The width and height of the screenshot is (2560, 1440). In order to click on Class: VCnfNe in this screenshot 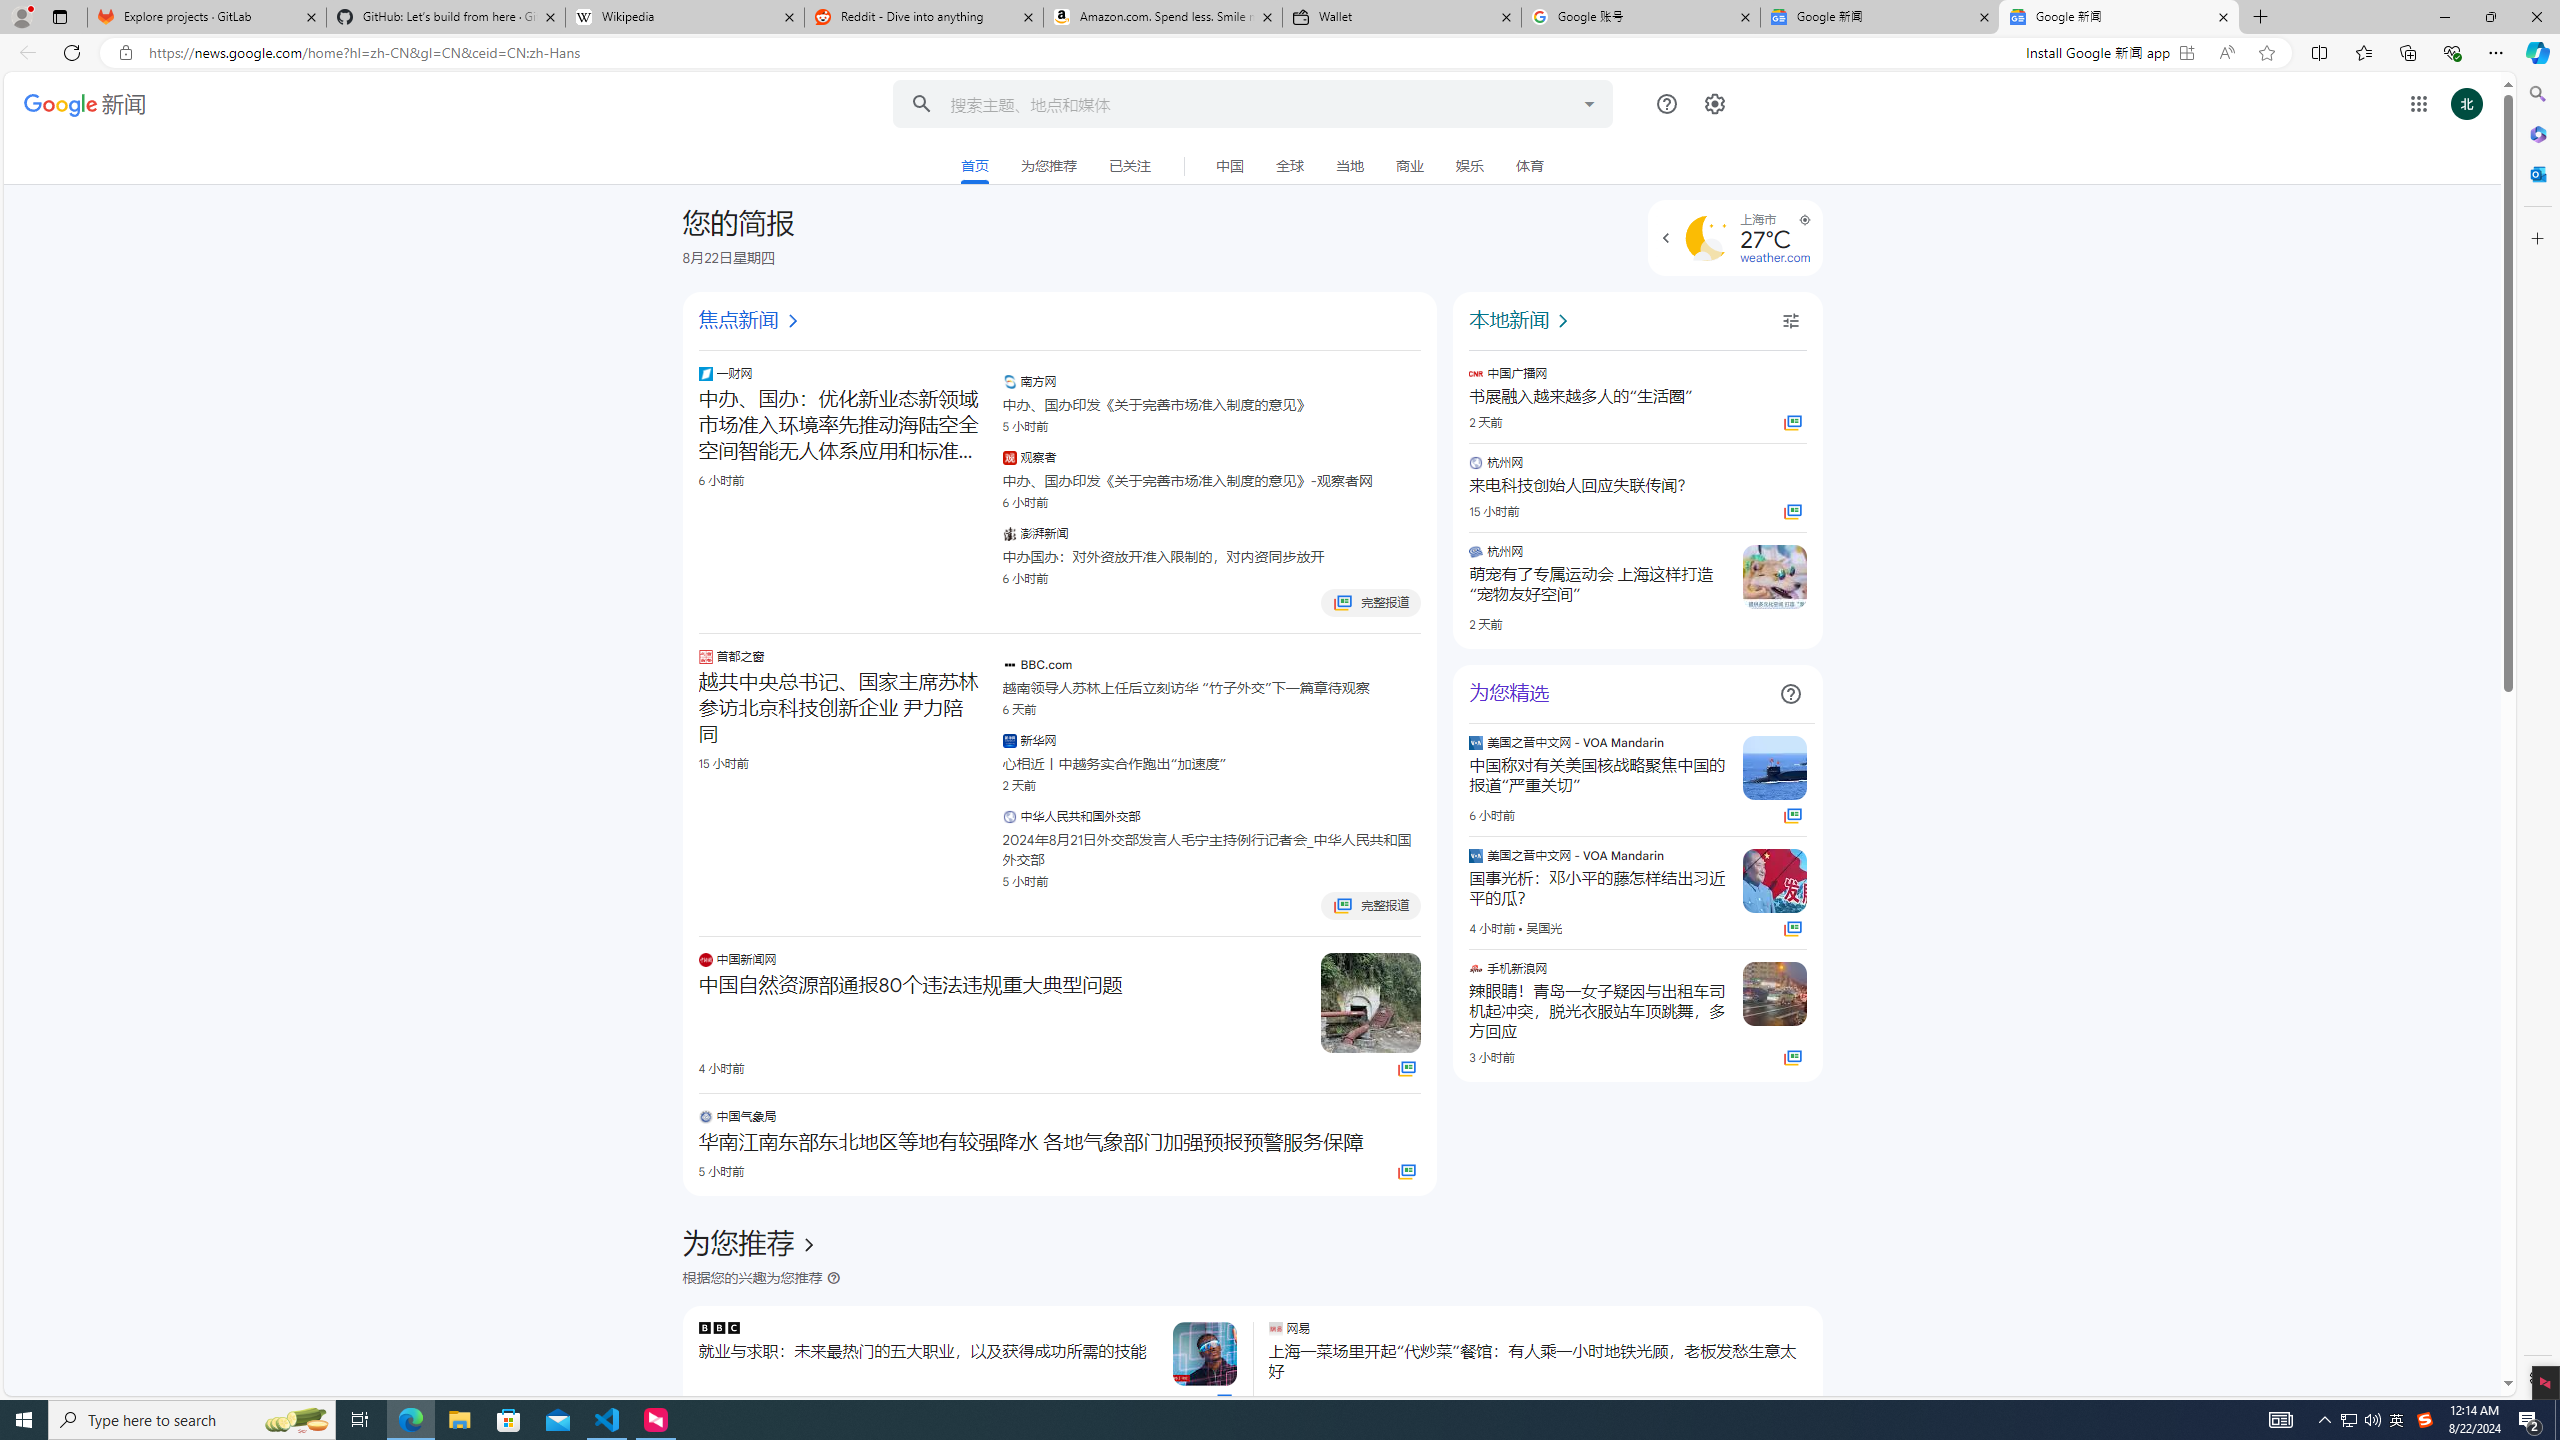, I will do `click(1252, 166)`.